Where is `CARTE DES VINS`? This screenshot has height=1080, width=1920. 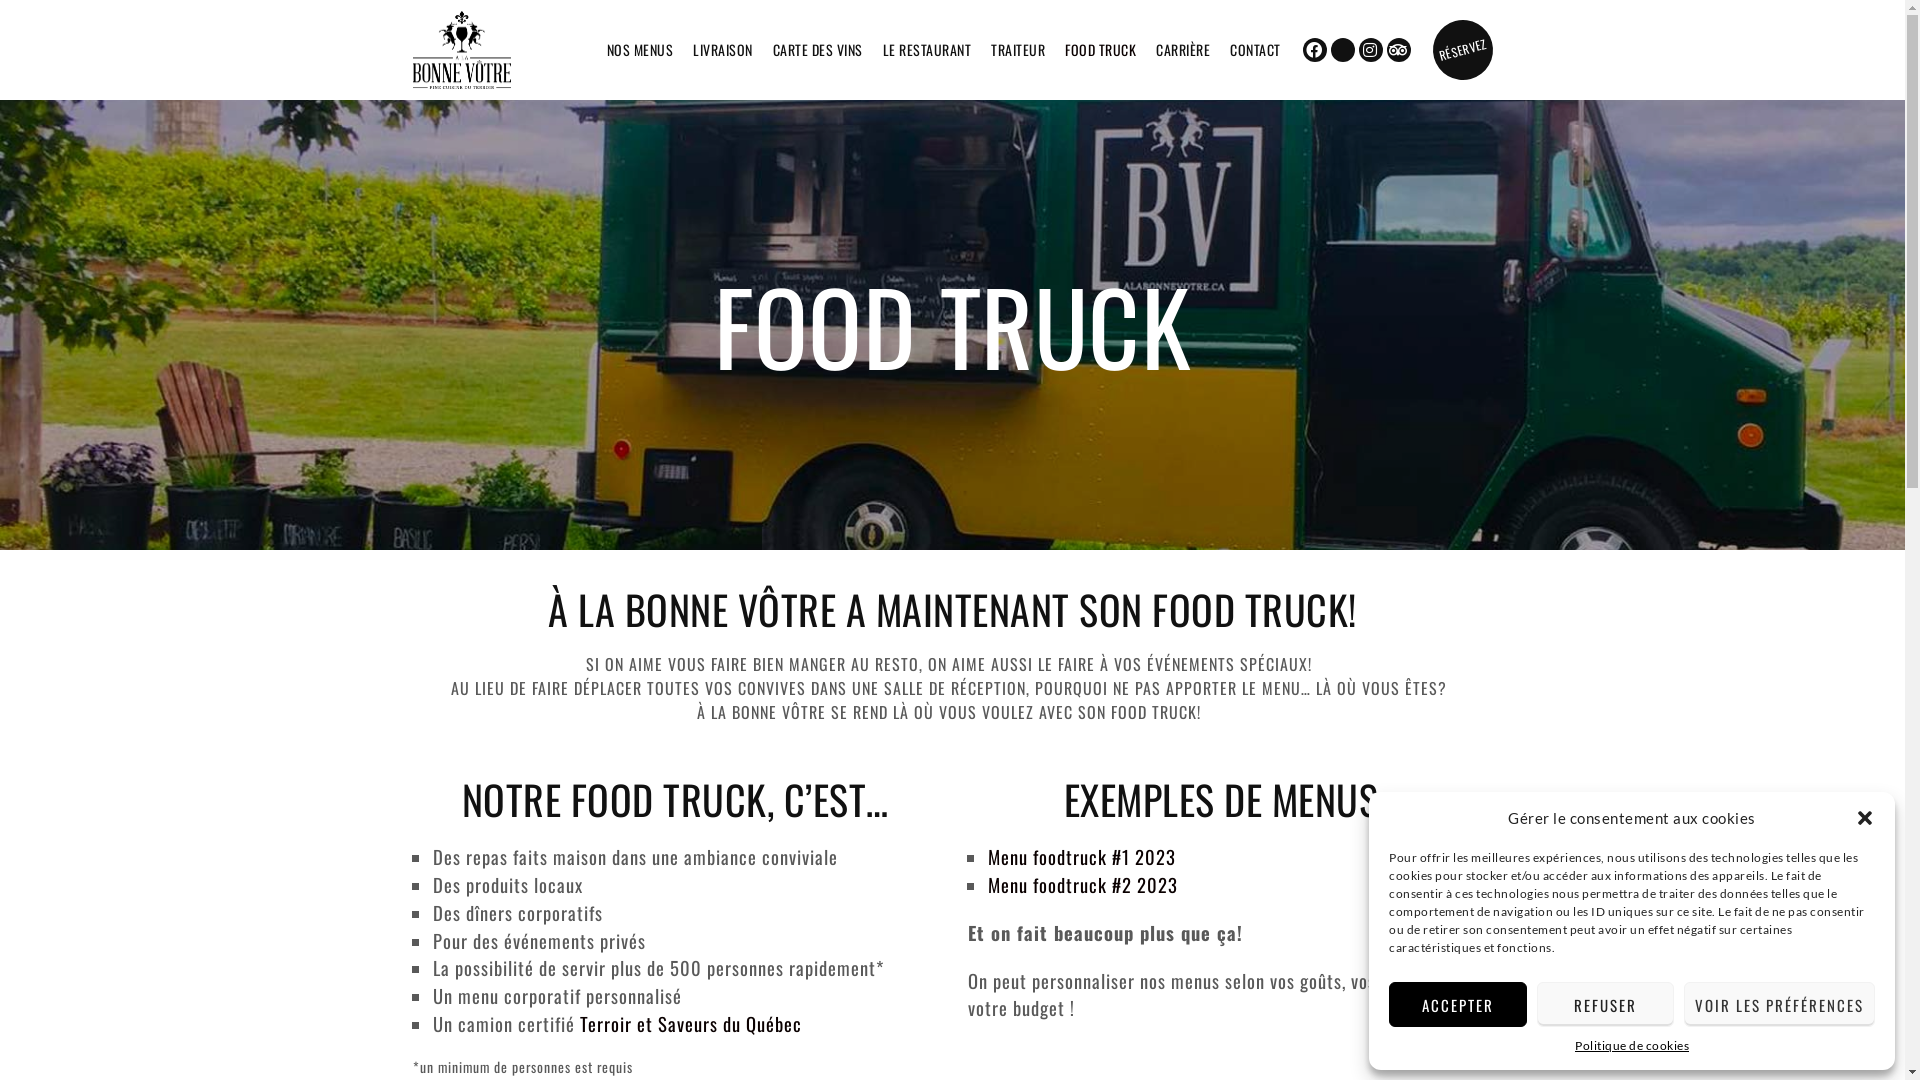
CARTE DES VINS is located at coordinates (817, 50).